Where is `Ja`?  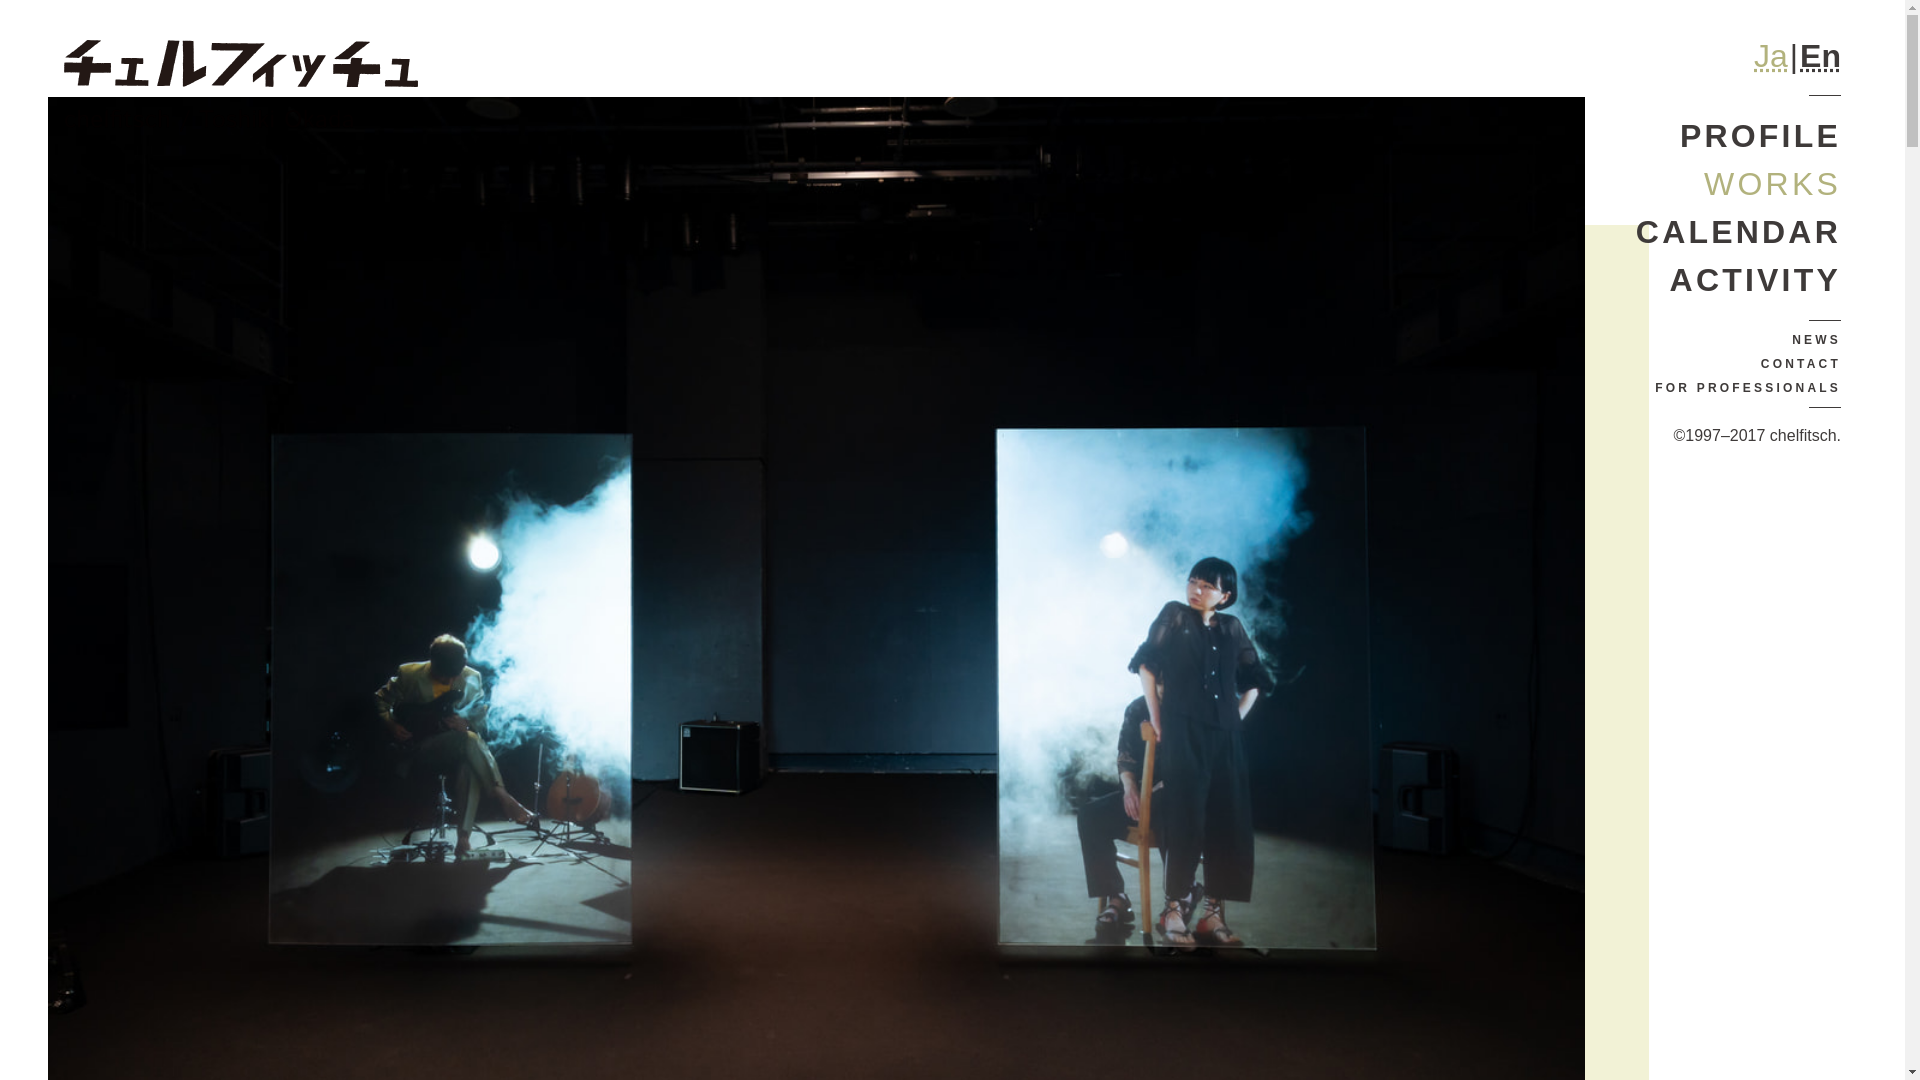
Ja is located at coordinates (1770, 56).